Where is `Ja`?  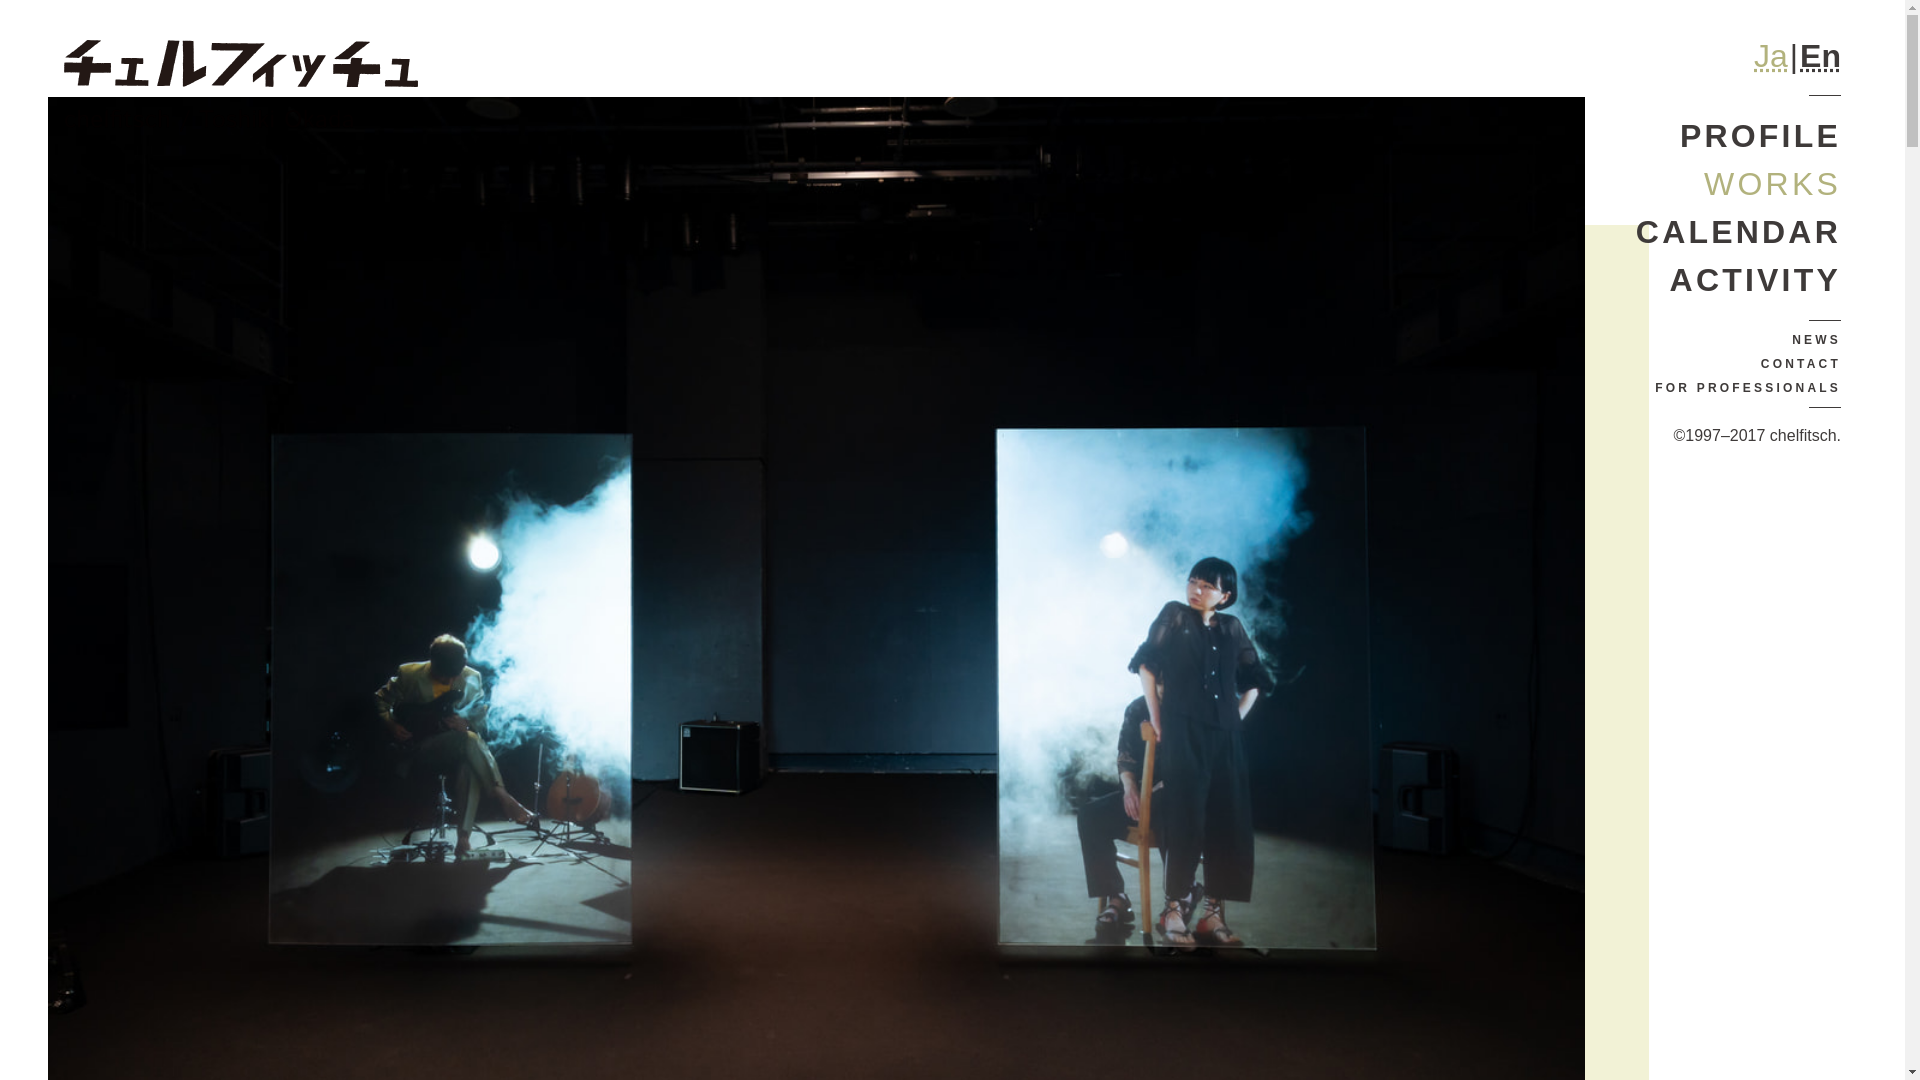
Ja is located at coordinates (1770, 56).